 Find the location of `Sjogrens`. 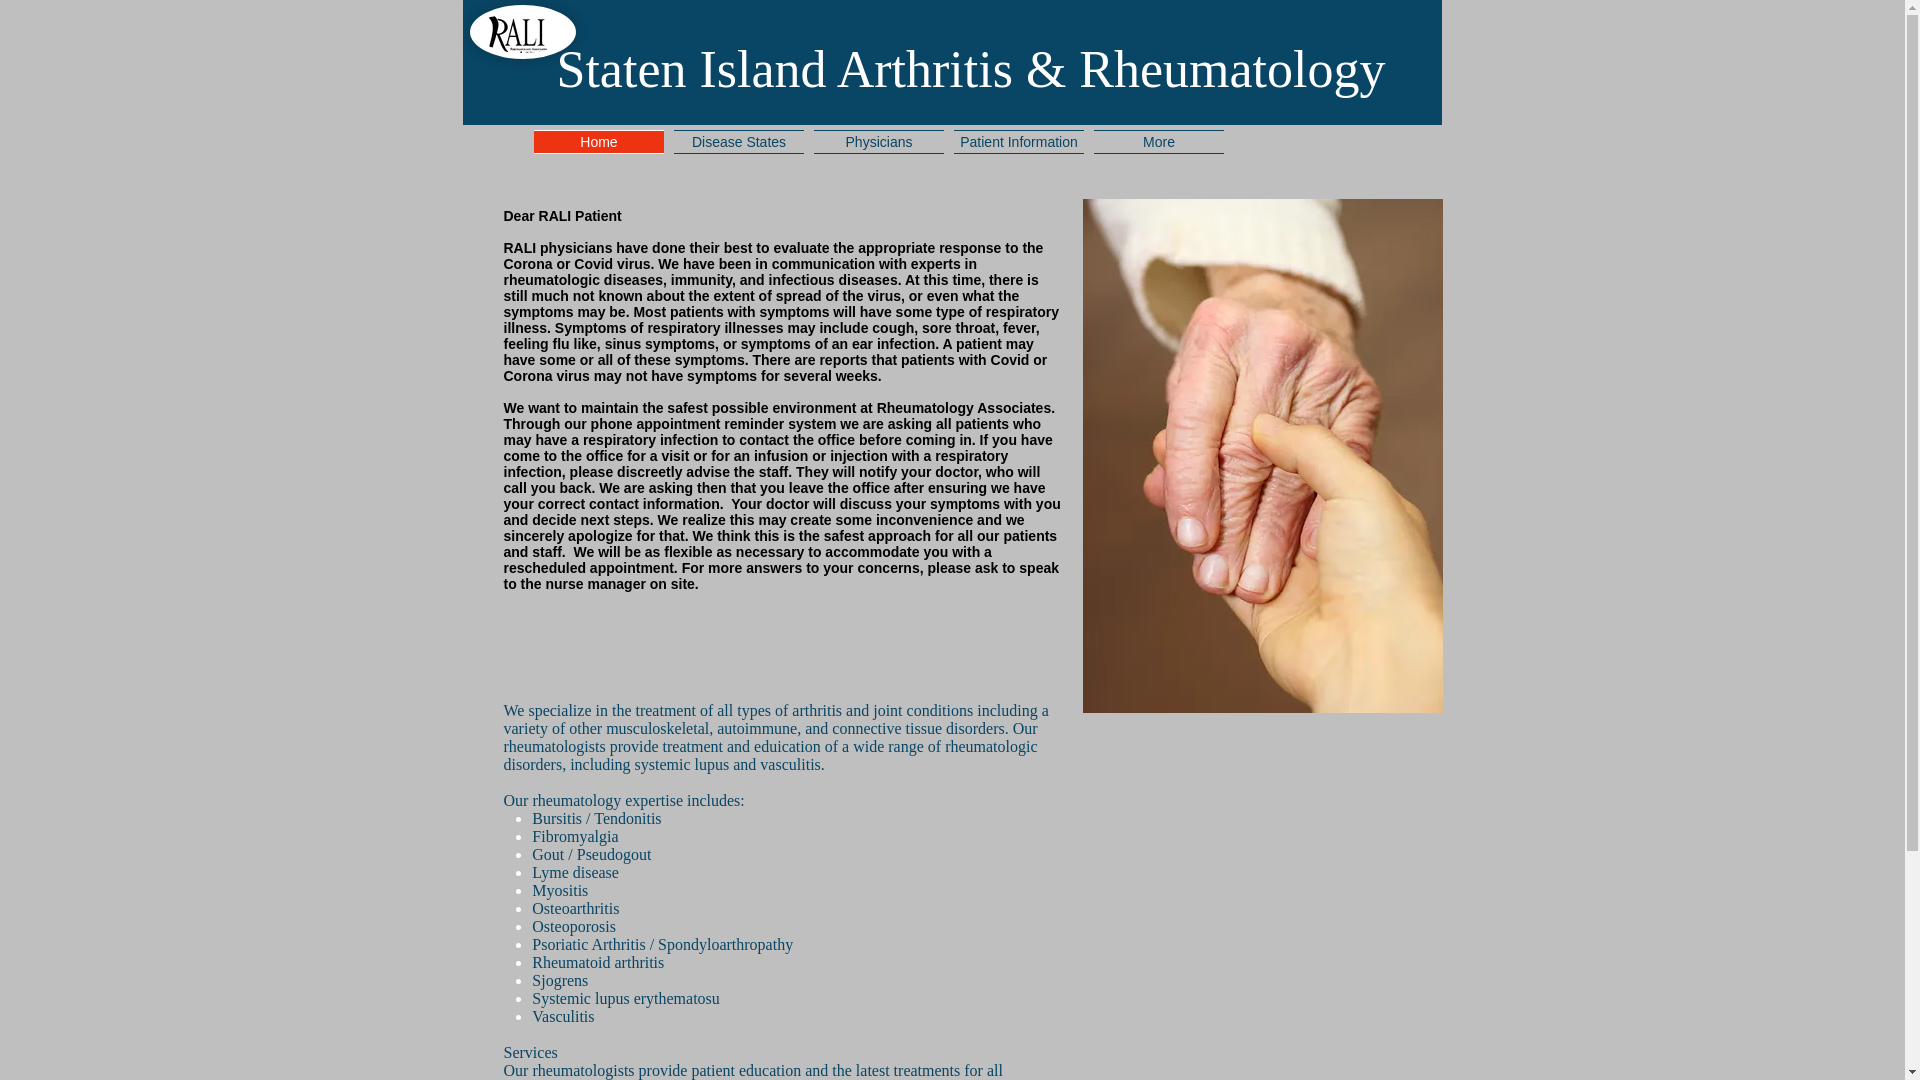

Sjogrens is located at coordinates (559, 980).